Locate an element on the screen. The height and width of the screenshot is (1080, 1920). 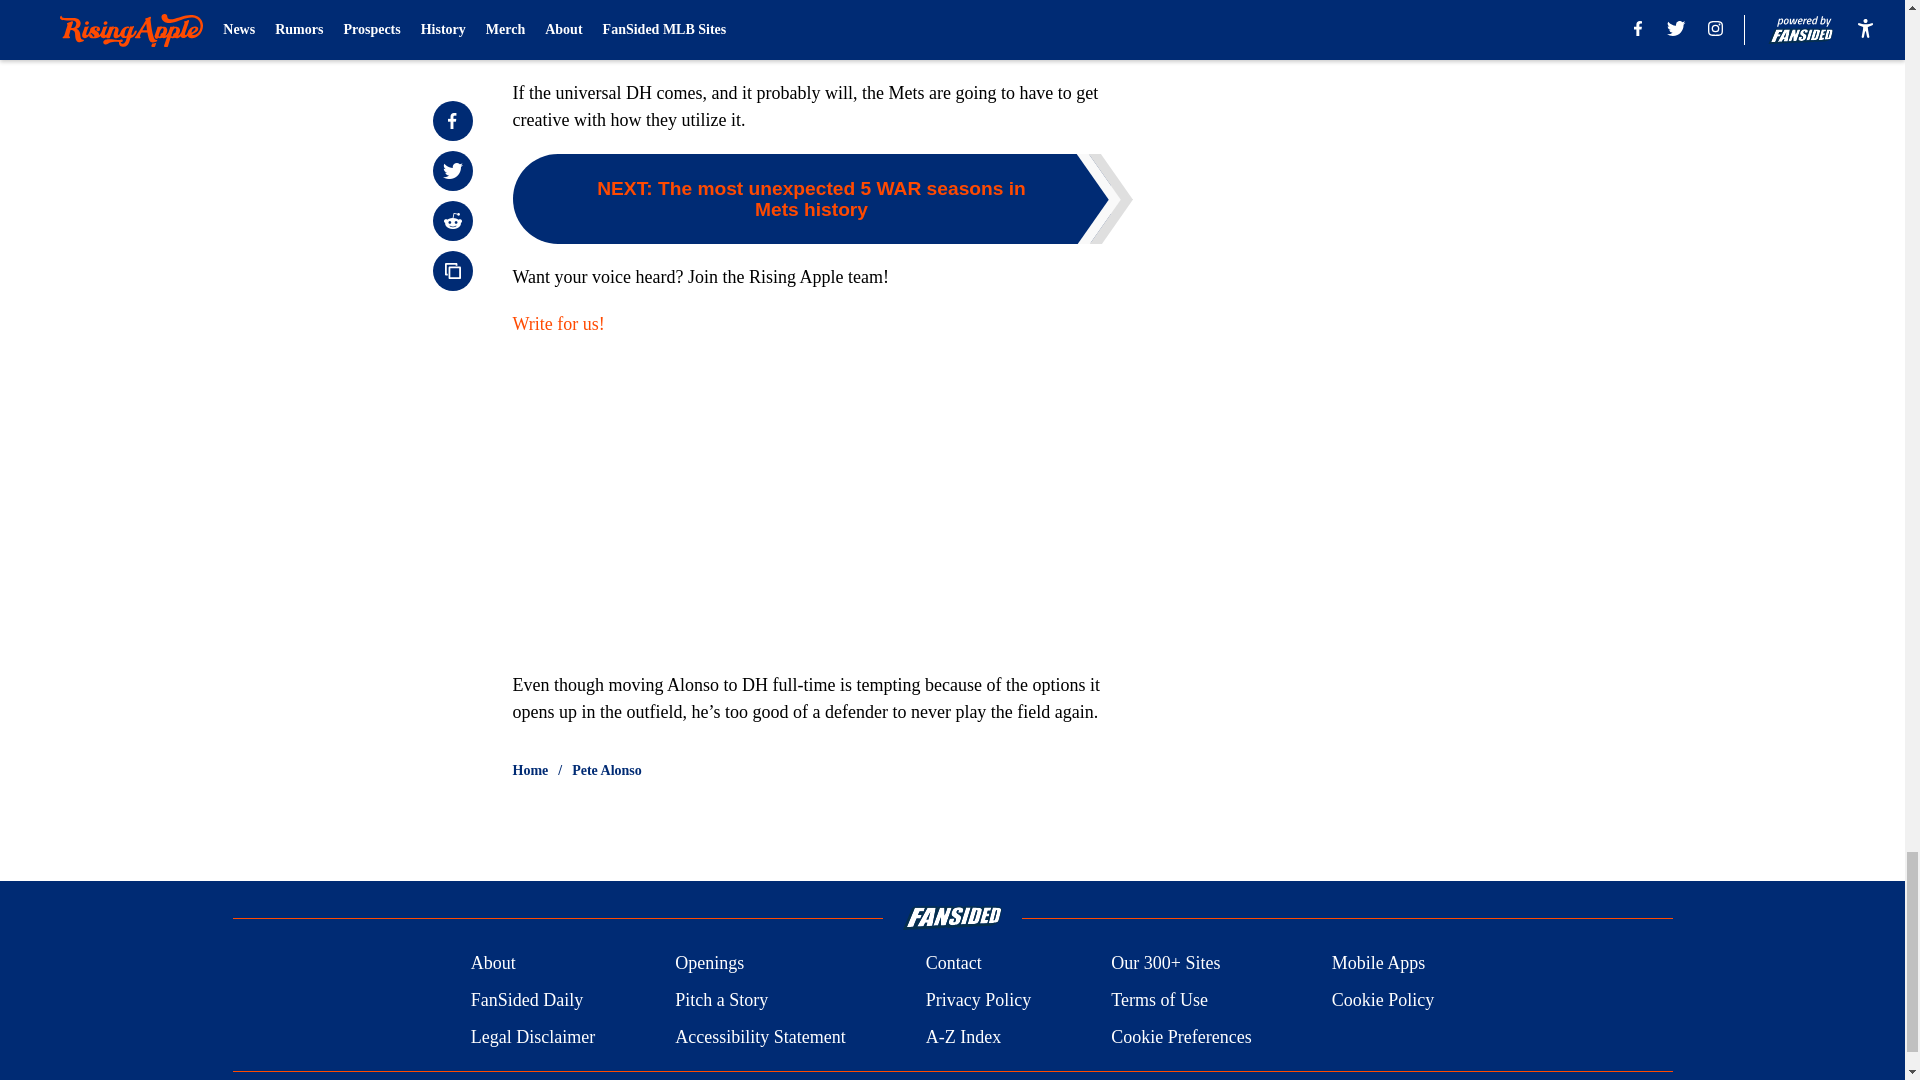
Pitch a Story is located at coordinates (722, 1000).